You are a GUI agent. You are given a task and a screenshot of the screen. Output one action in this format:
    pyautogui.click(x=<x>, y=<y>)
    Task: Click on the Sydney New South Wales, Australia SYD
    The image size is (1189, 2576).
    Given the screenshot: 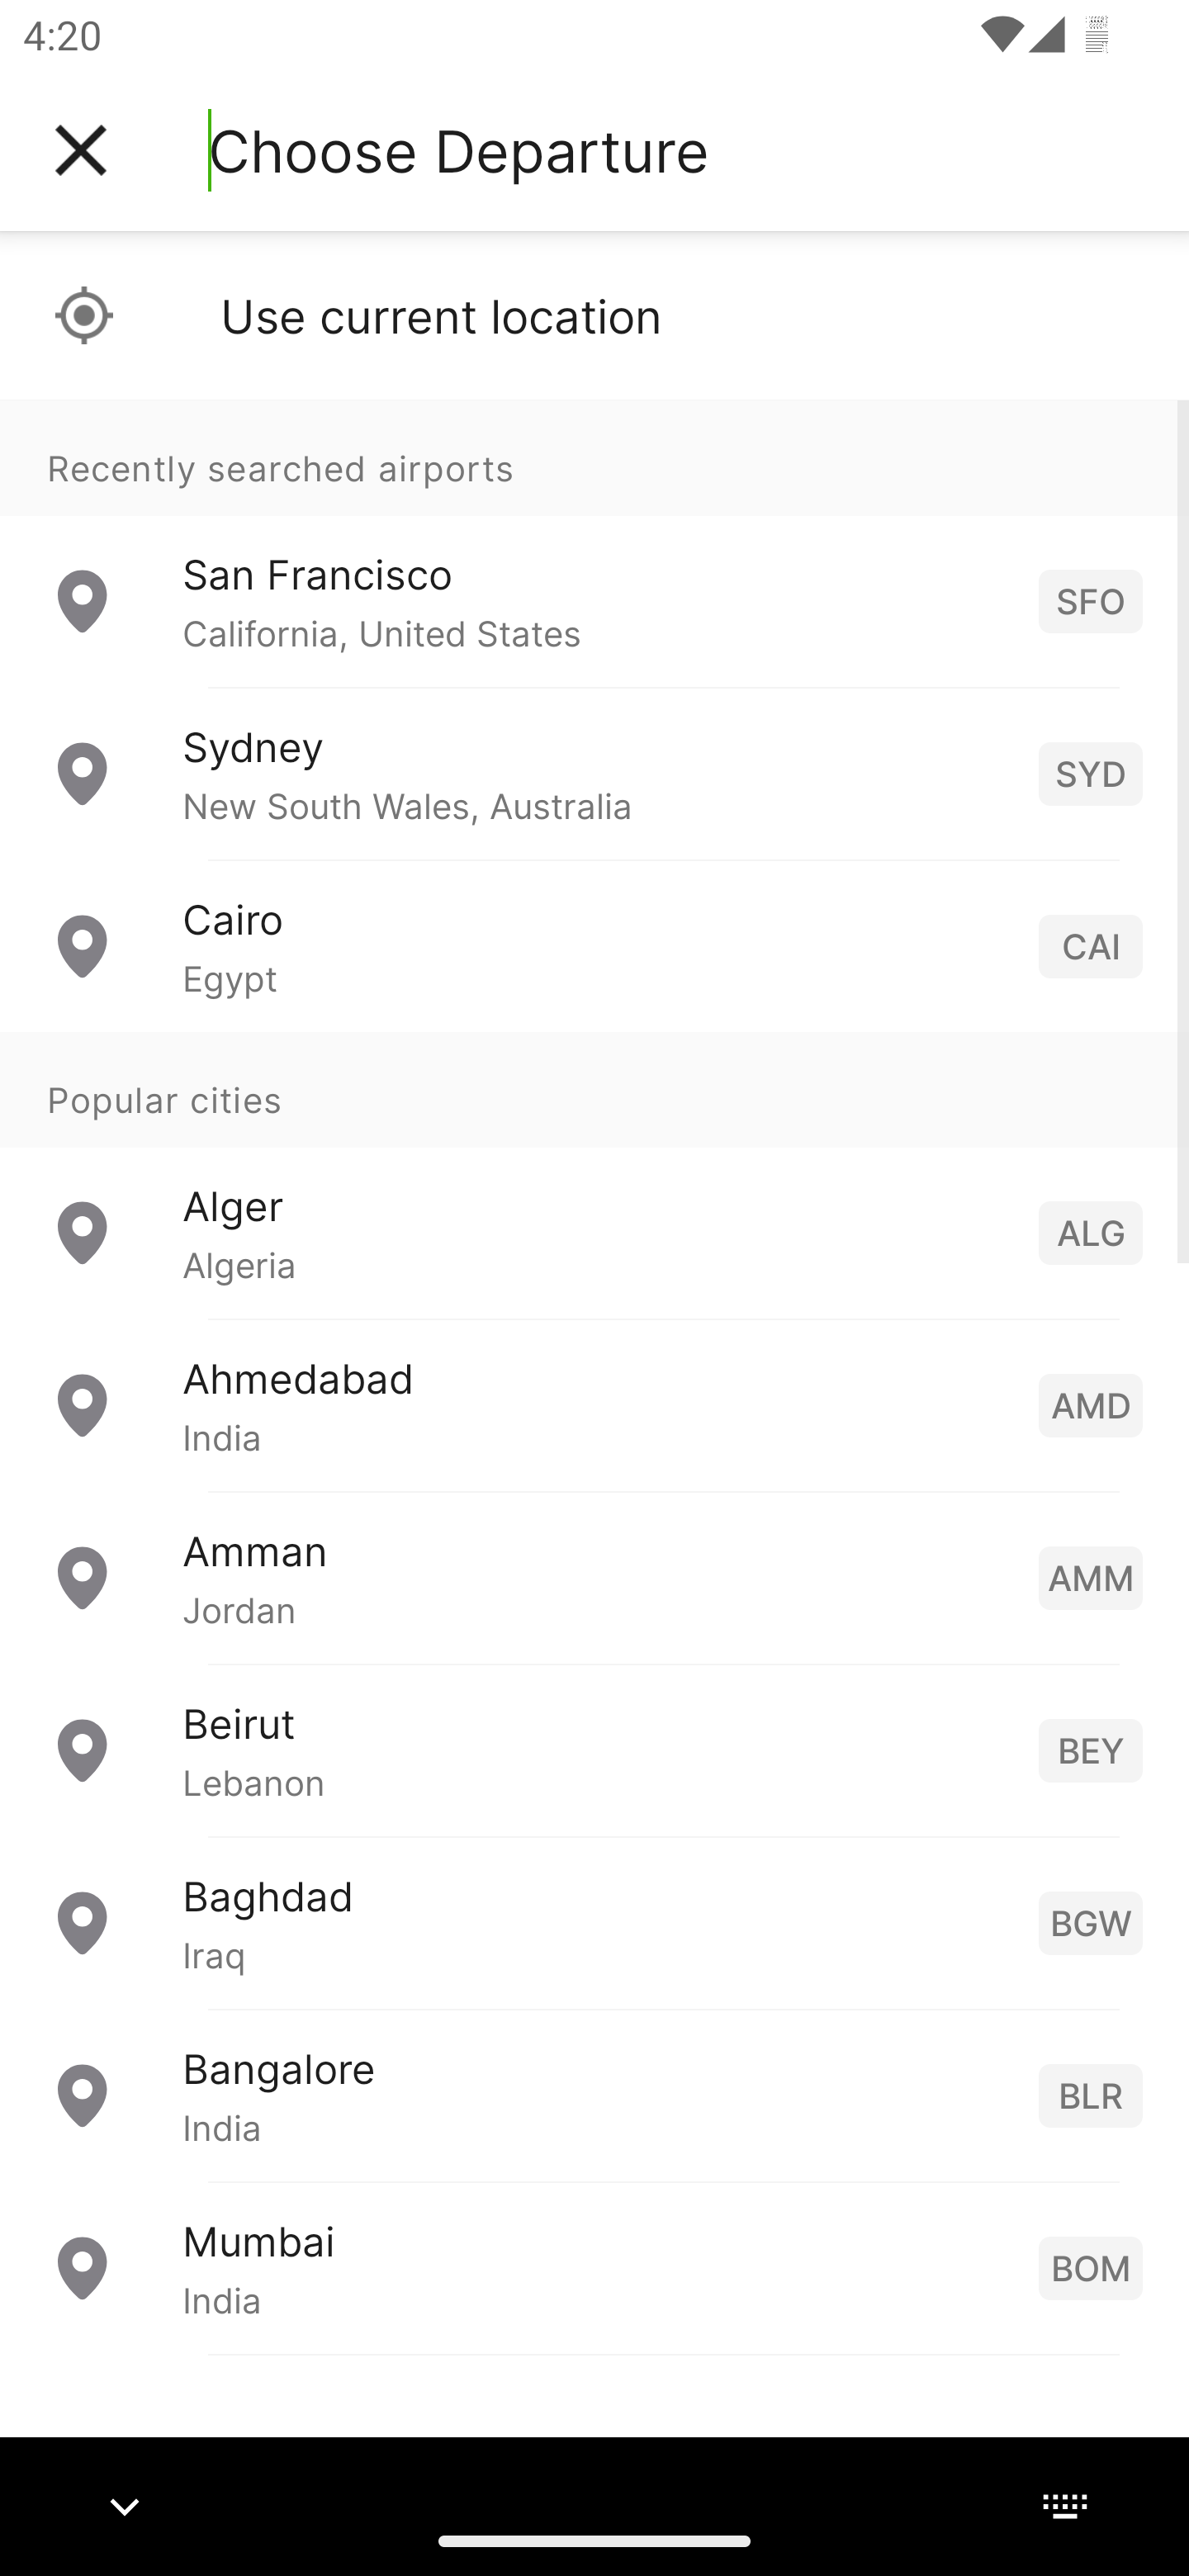 What is the action you would take?
    pyautogui.click(x=594, y=774)
    